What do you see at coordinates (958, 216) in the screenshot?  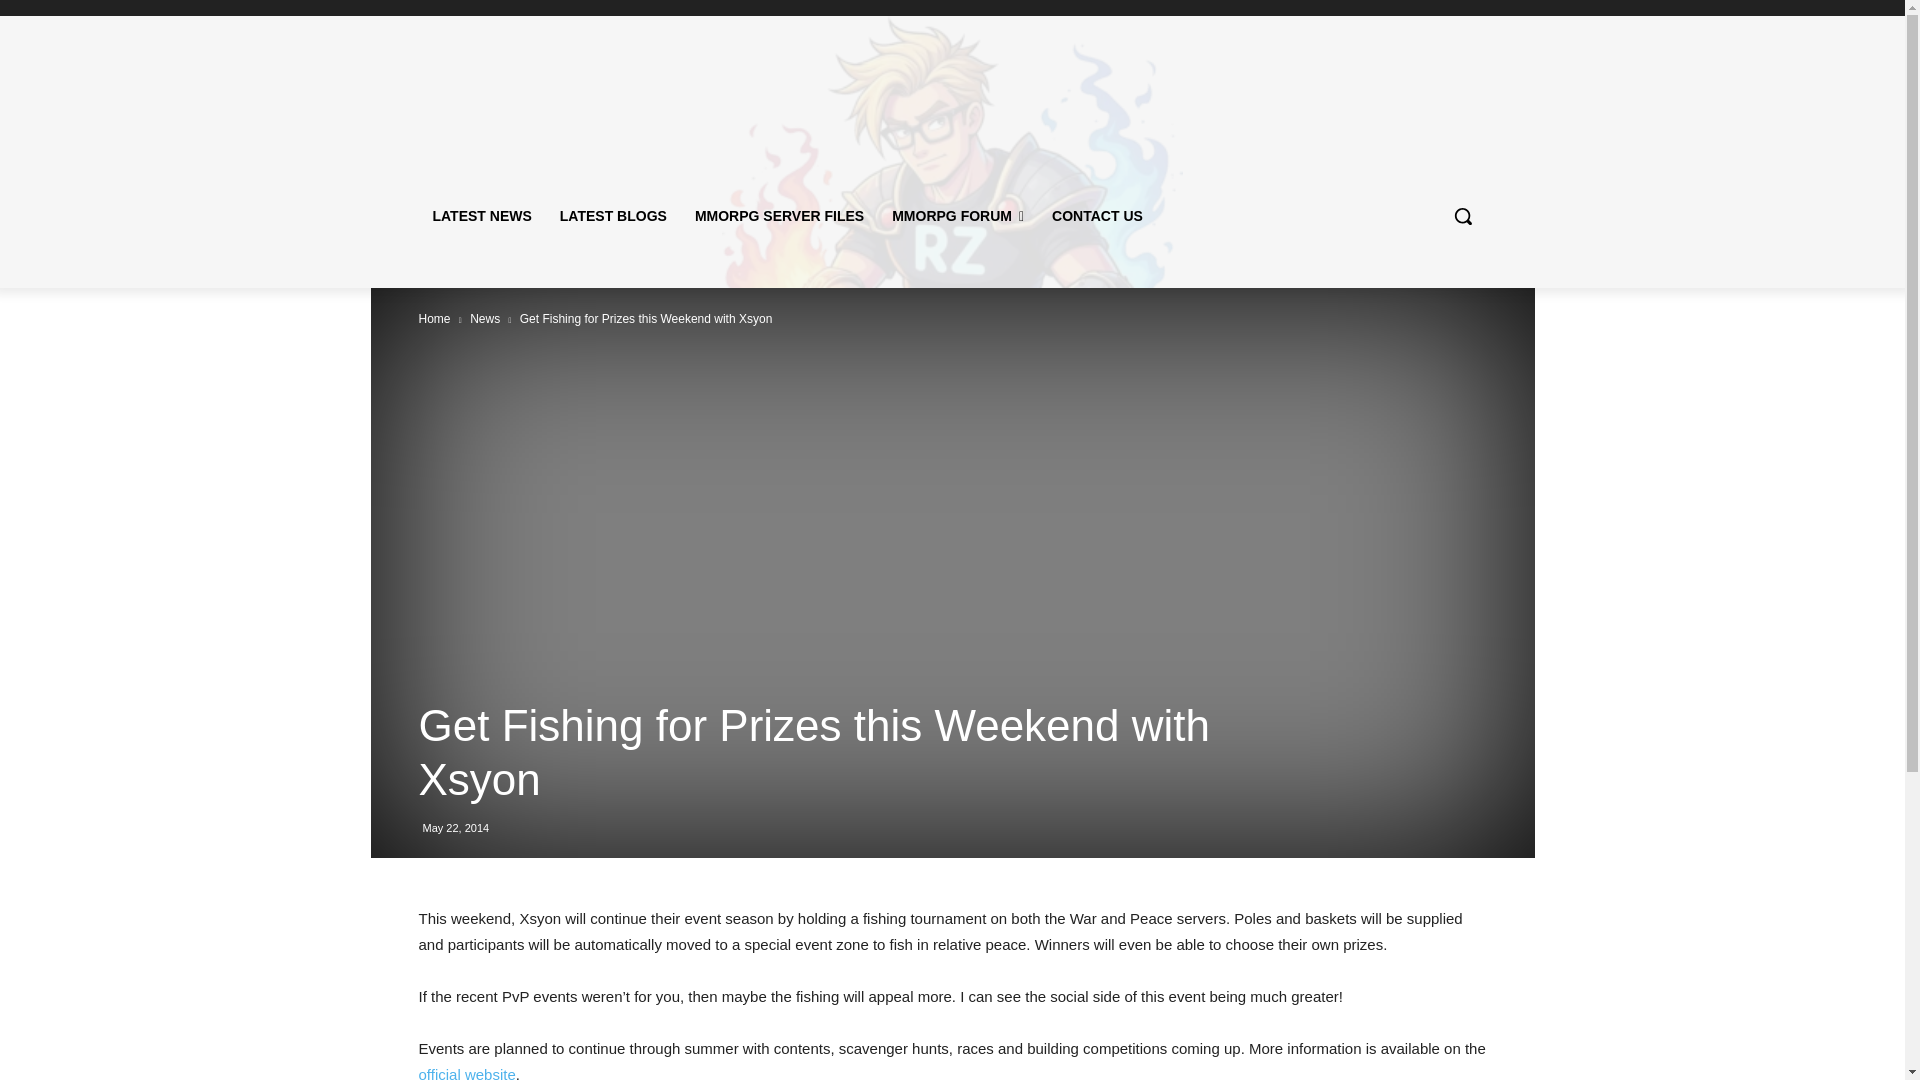 I see `MMORPG FORUM` at bounding box center [958, 216].